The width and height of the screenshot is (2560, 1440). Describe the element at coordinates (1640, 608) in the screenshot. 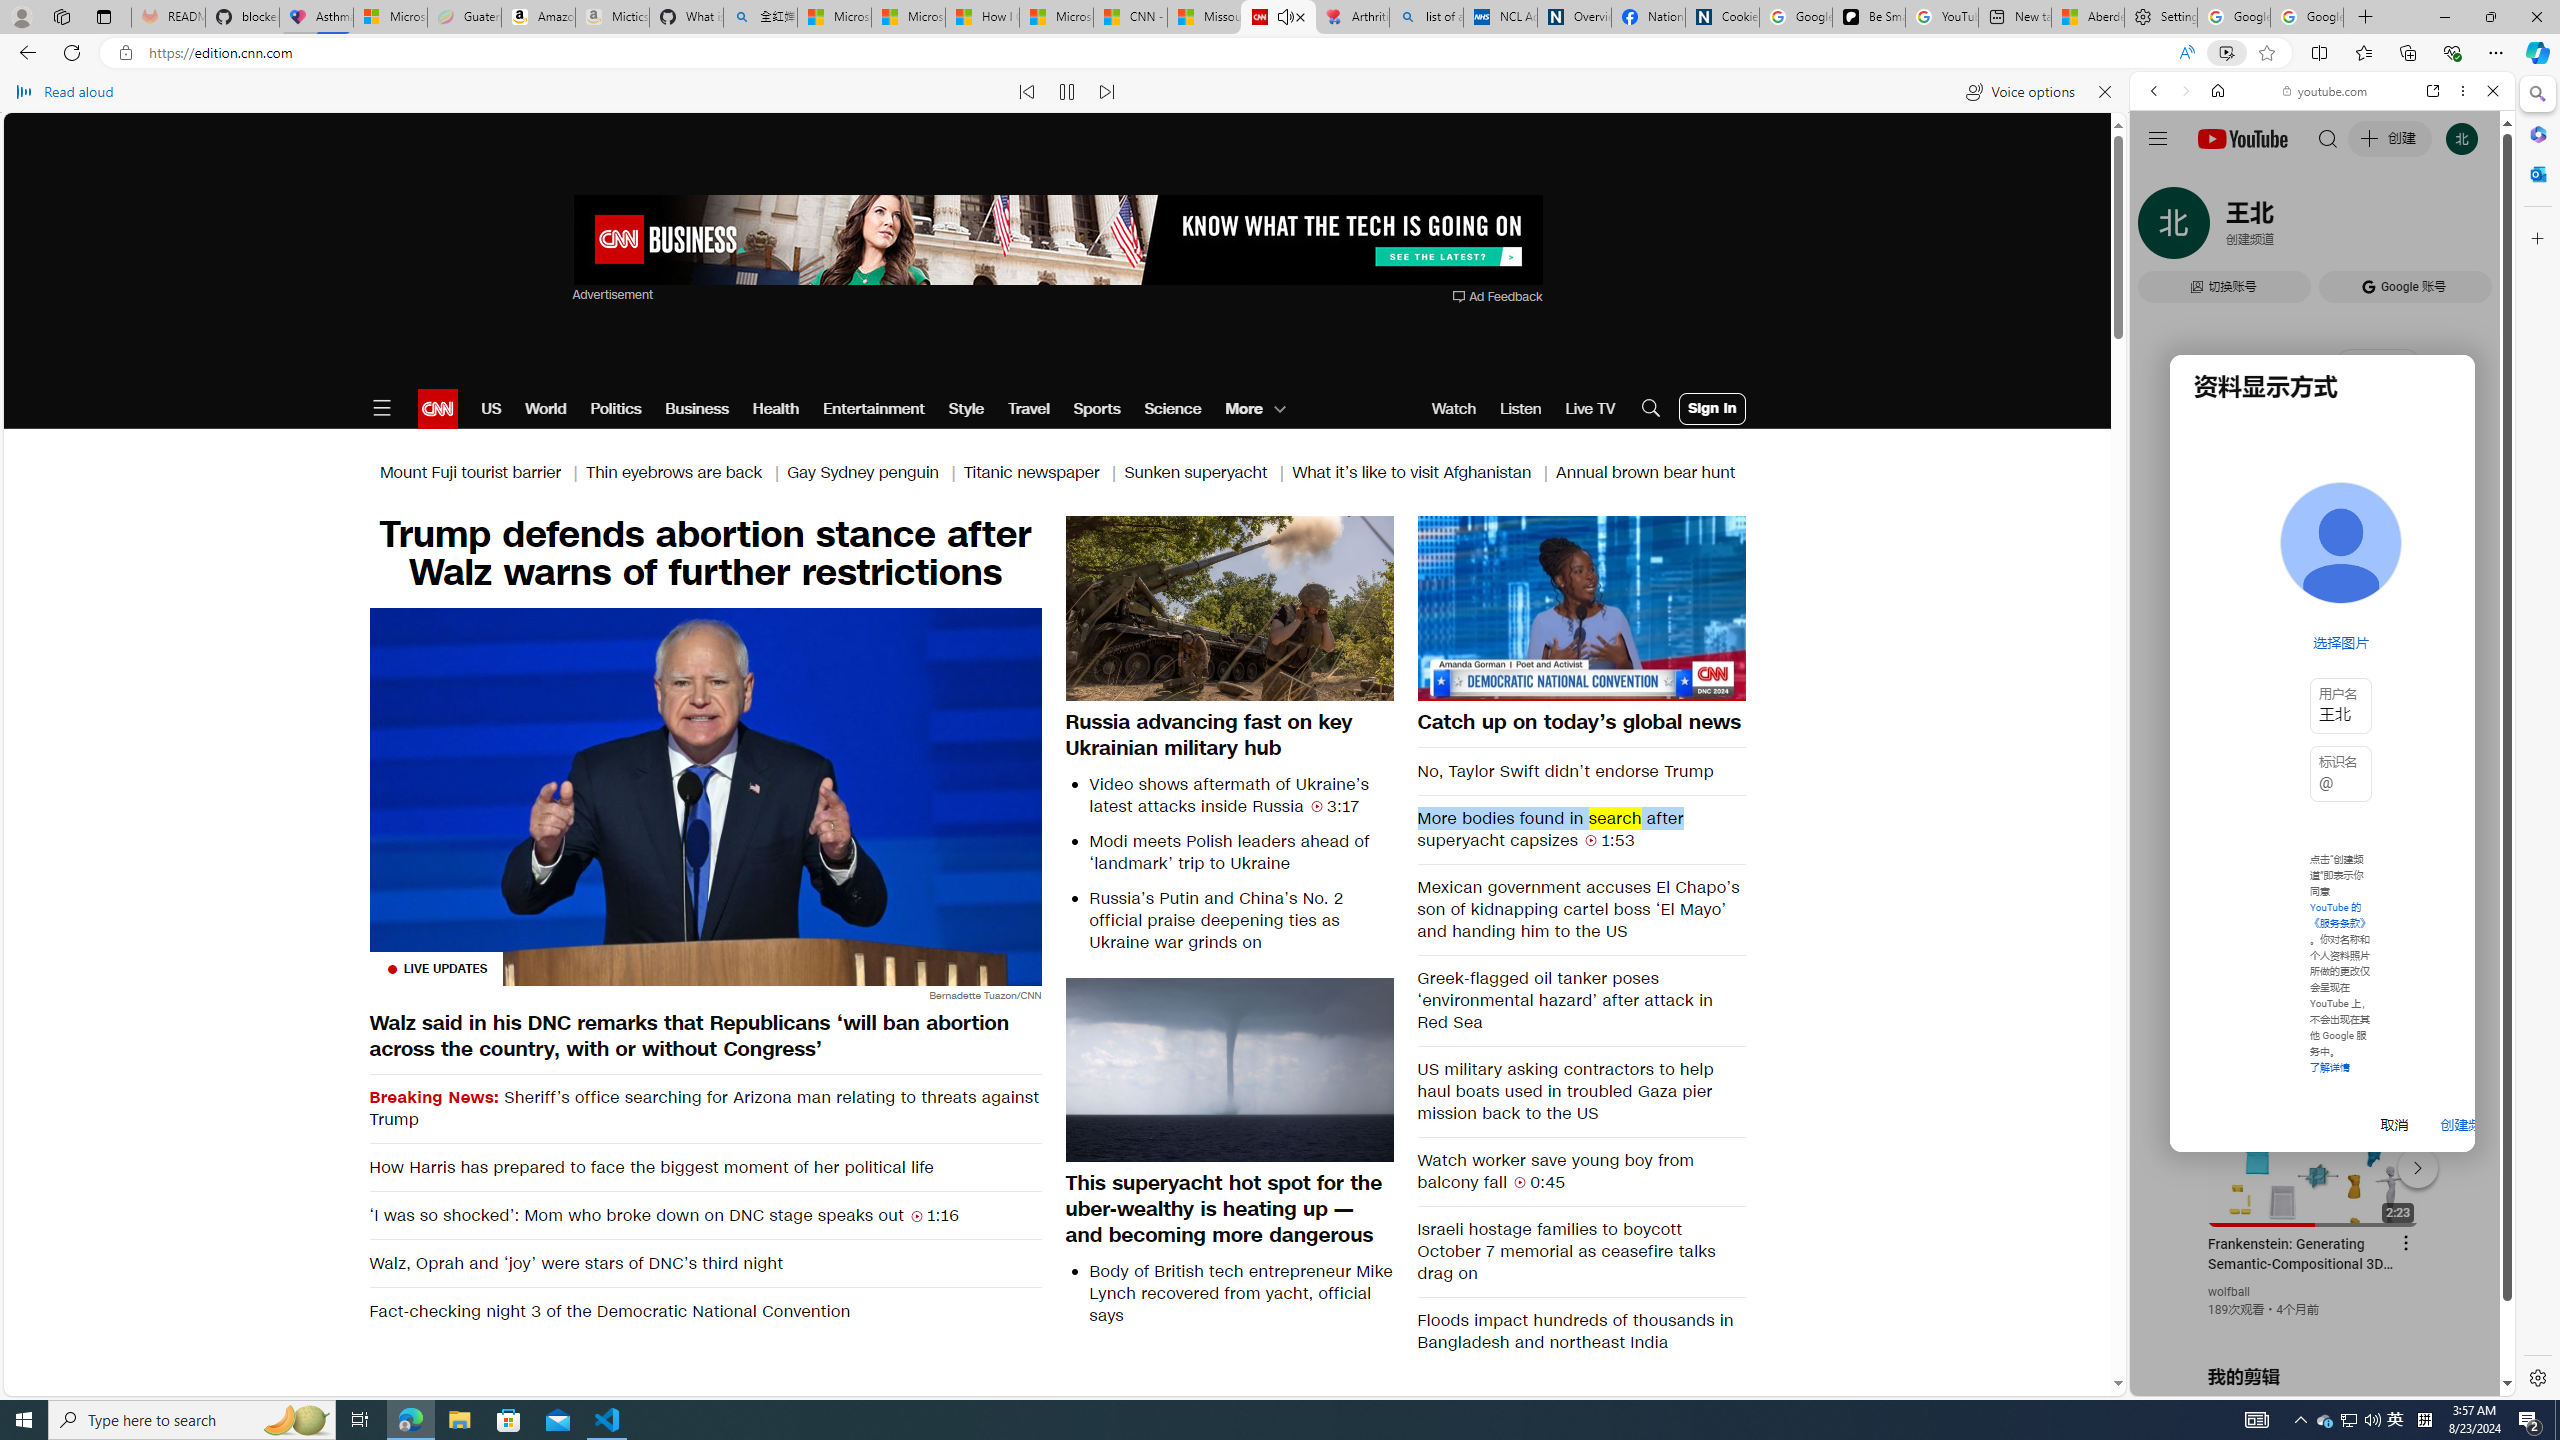

I see `Forward 10 seconds` at that location.